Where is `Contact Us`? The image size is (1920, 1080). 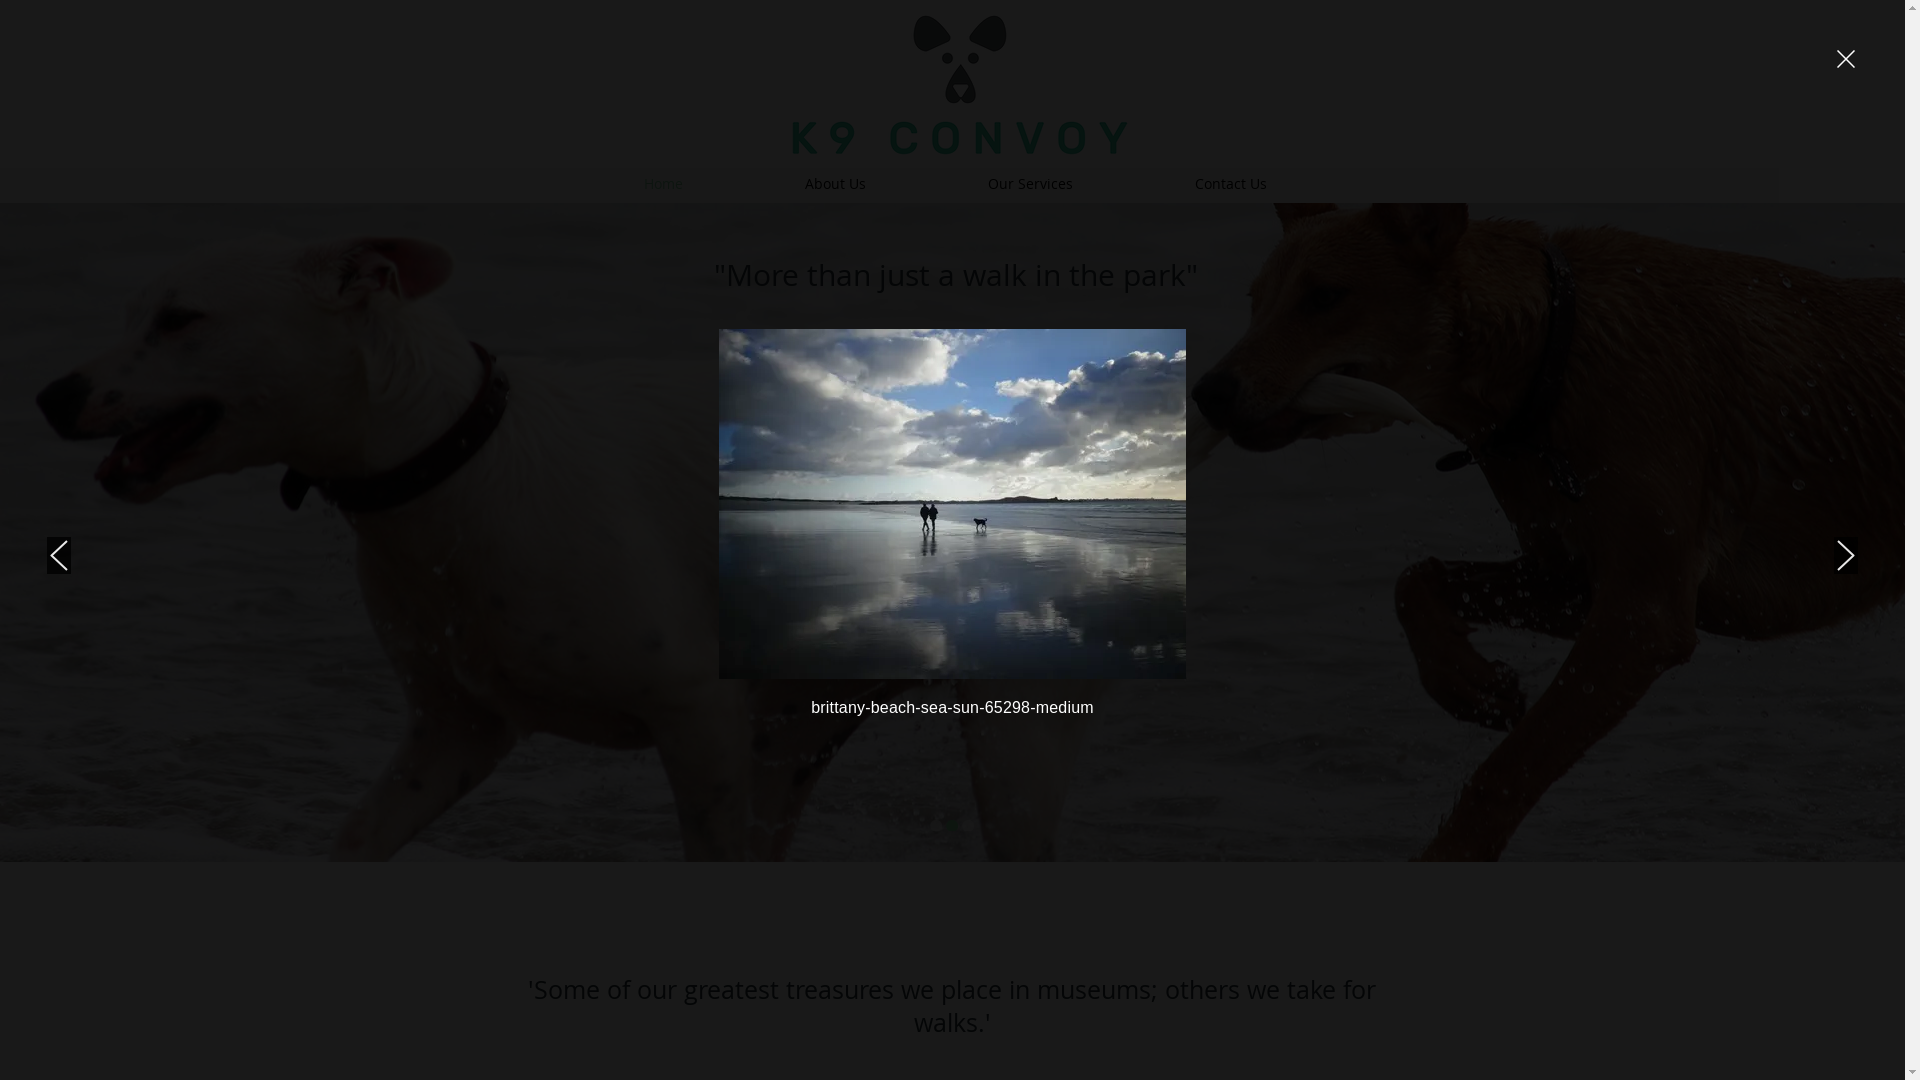
Contact Us is located at coordinates (1231, 184).